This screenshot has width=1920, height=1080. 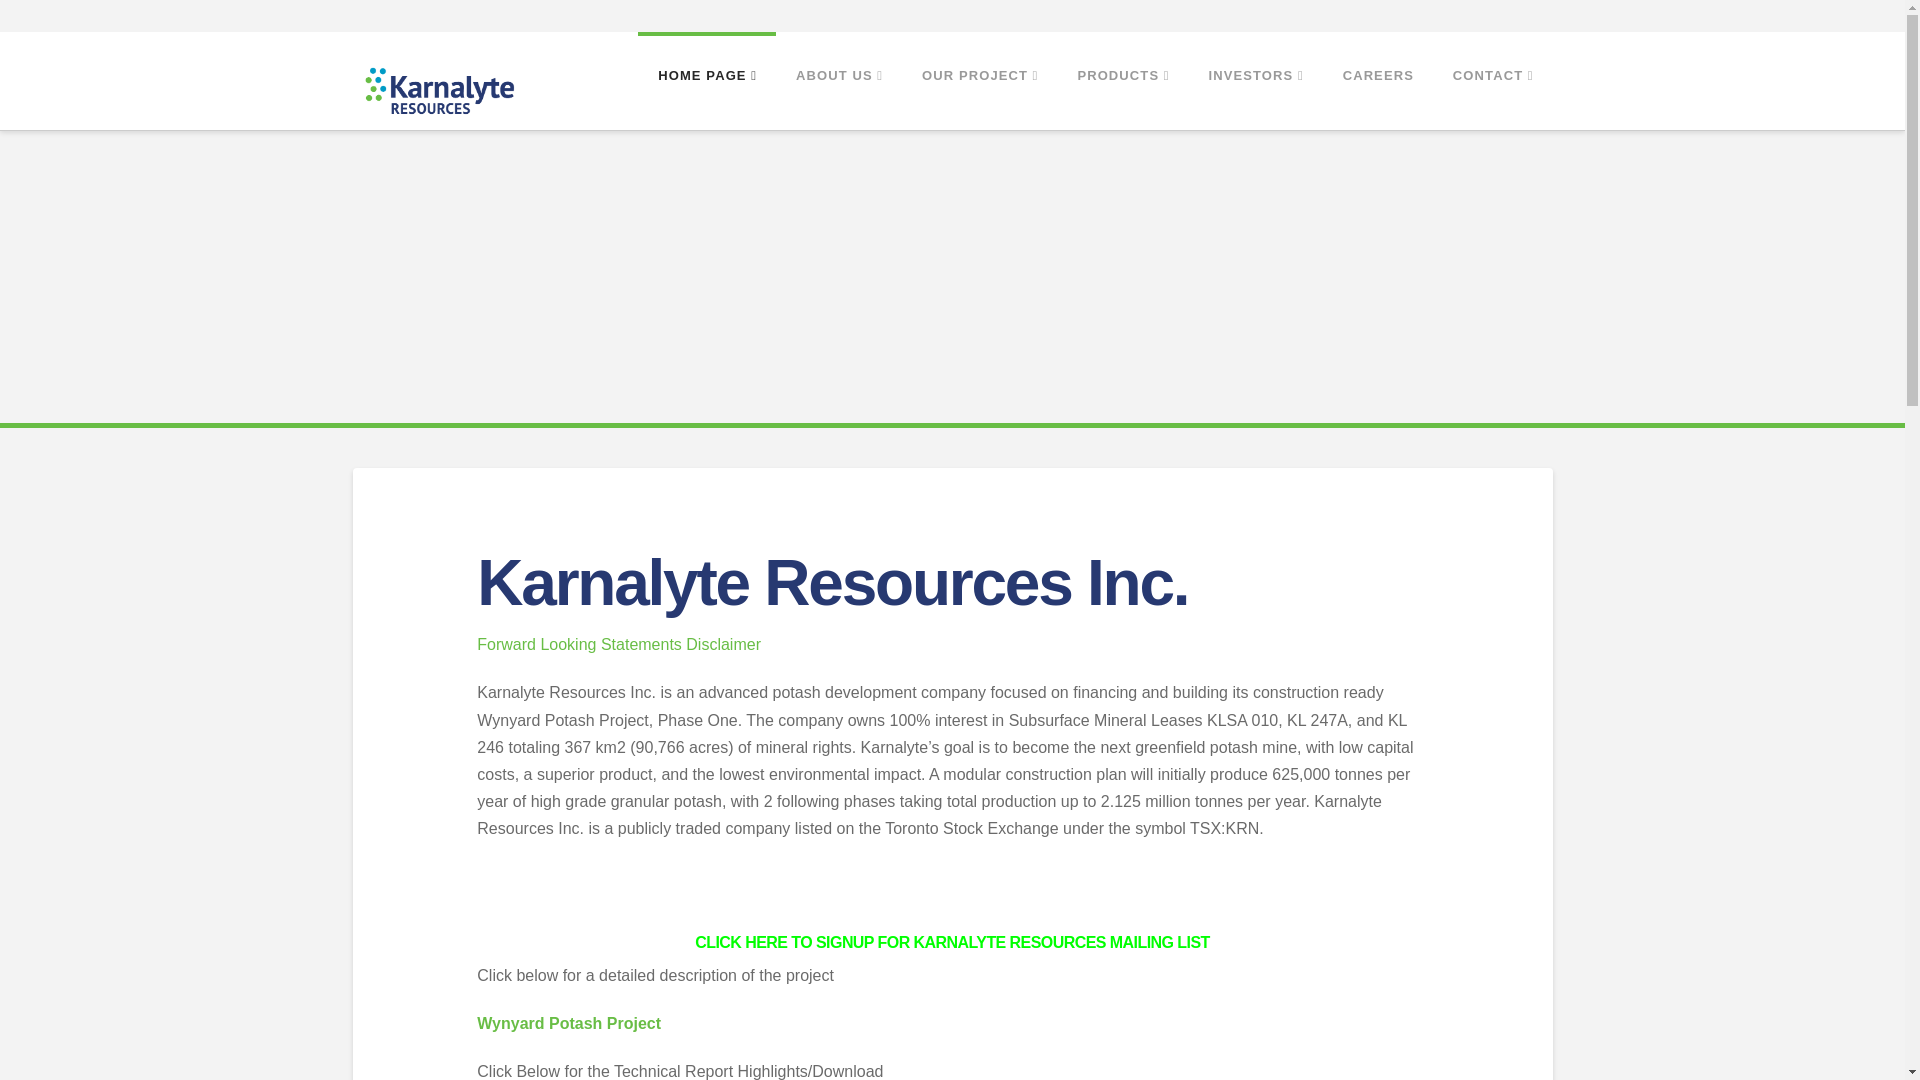 I want to click on PRODUCTS, so click(x=1122, y=77).